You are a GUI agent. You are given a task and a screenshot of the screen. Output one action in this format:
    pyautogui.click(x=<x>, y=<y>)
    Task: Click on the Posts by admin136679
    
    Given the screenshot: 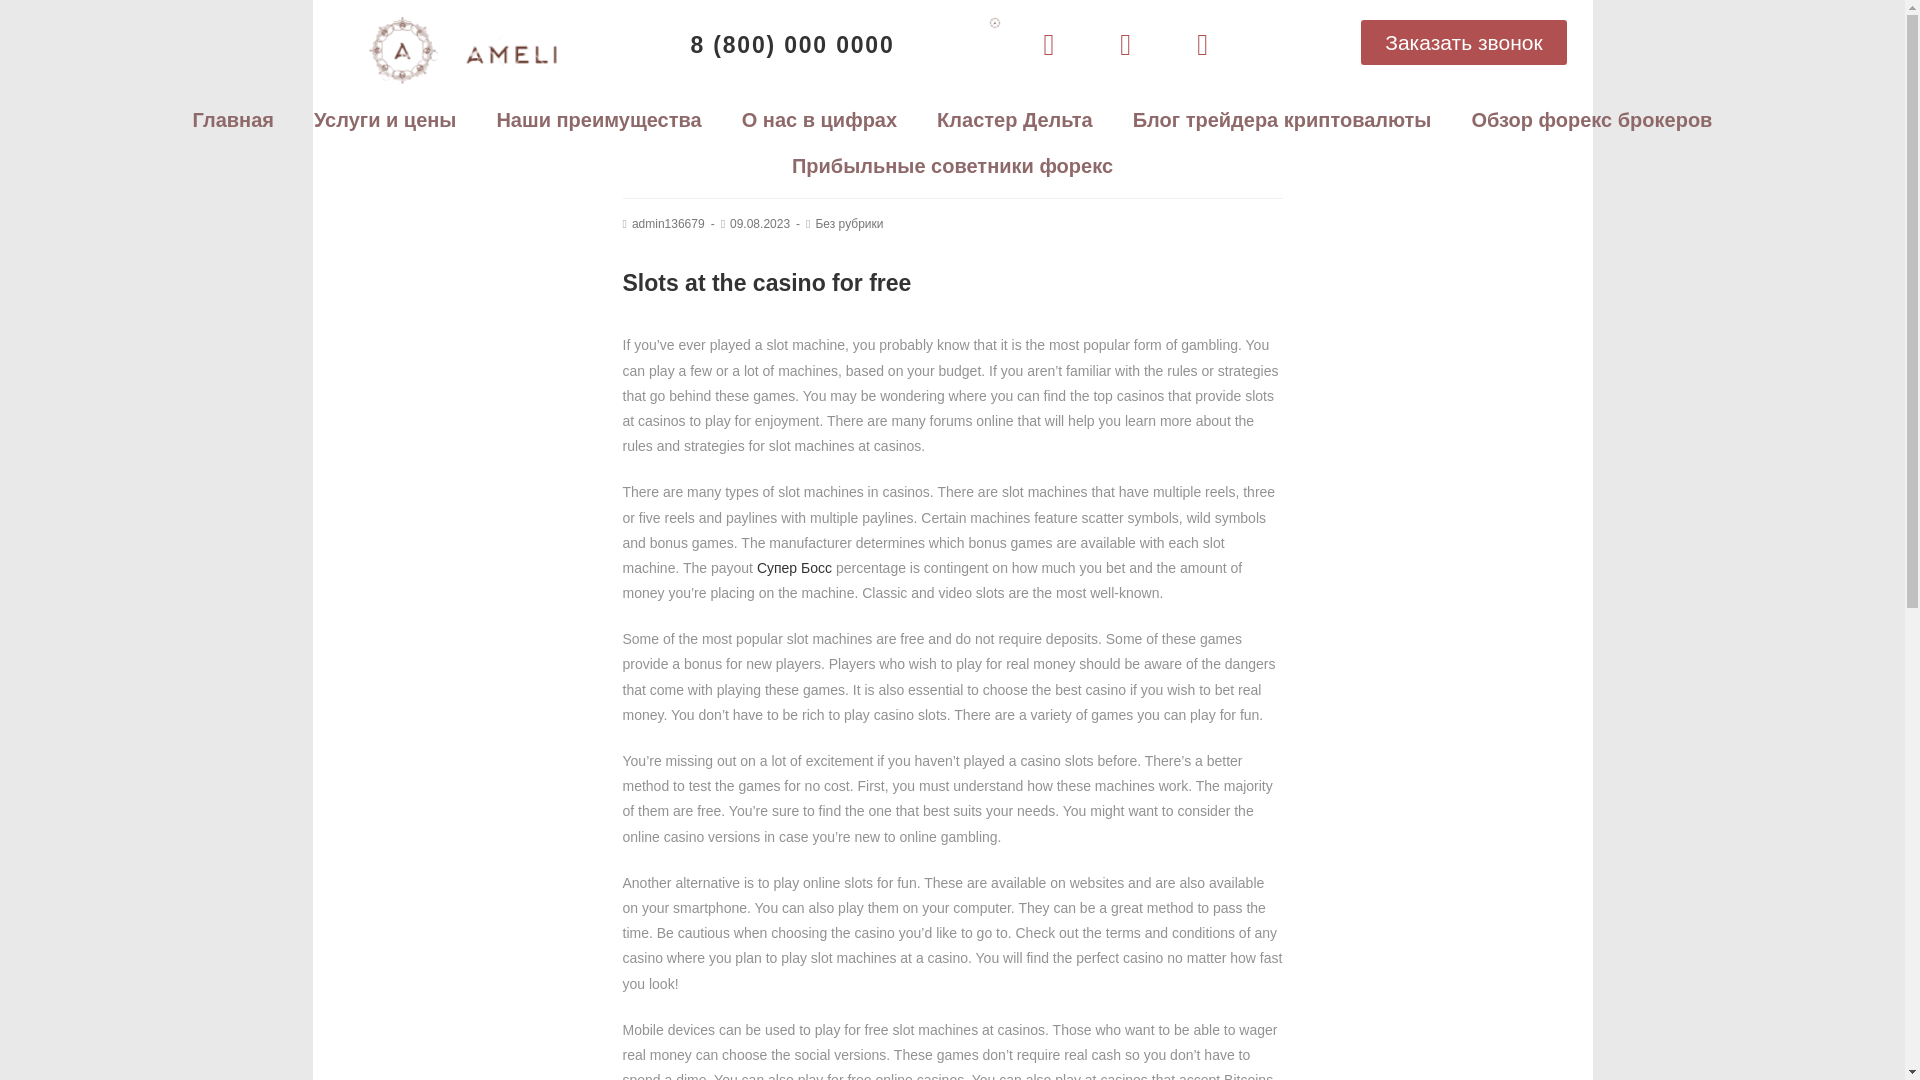 What is the action you would take?
    pyautogui.click(x=668, y=224)
    